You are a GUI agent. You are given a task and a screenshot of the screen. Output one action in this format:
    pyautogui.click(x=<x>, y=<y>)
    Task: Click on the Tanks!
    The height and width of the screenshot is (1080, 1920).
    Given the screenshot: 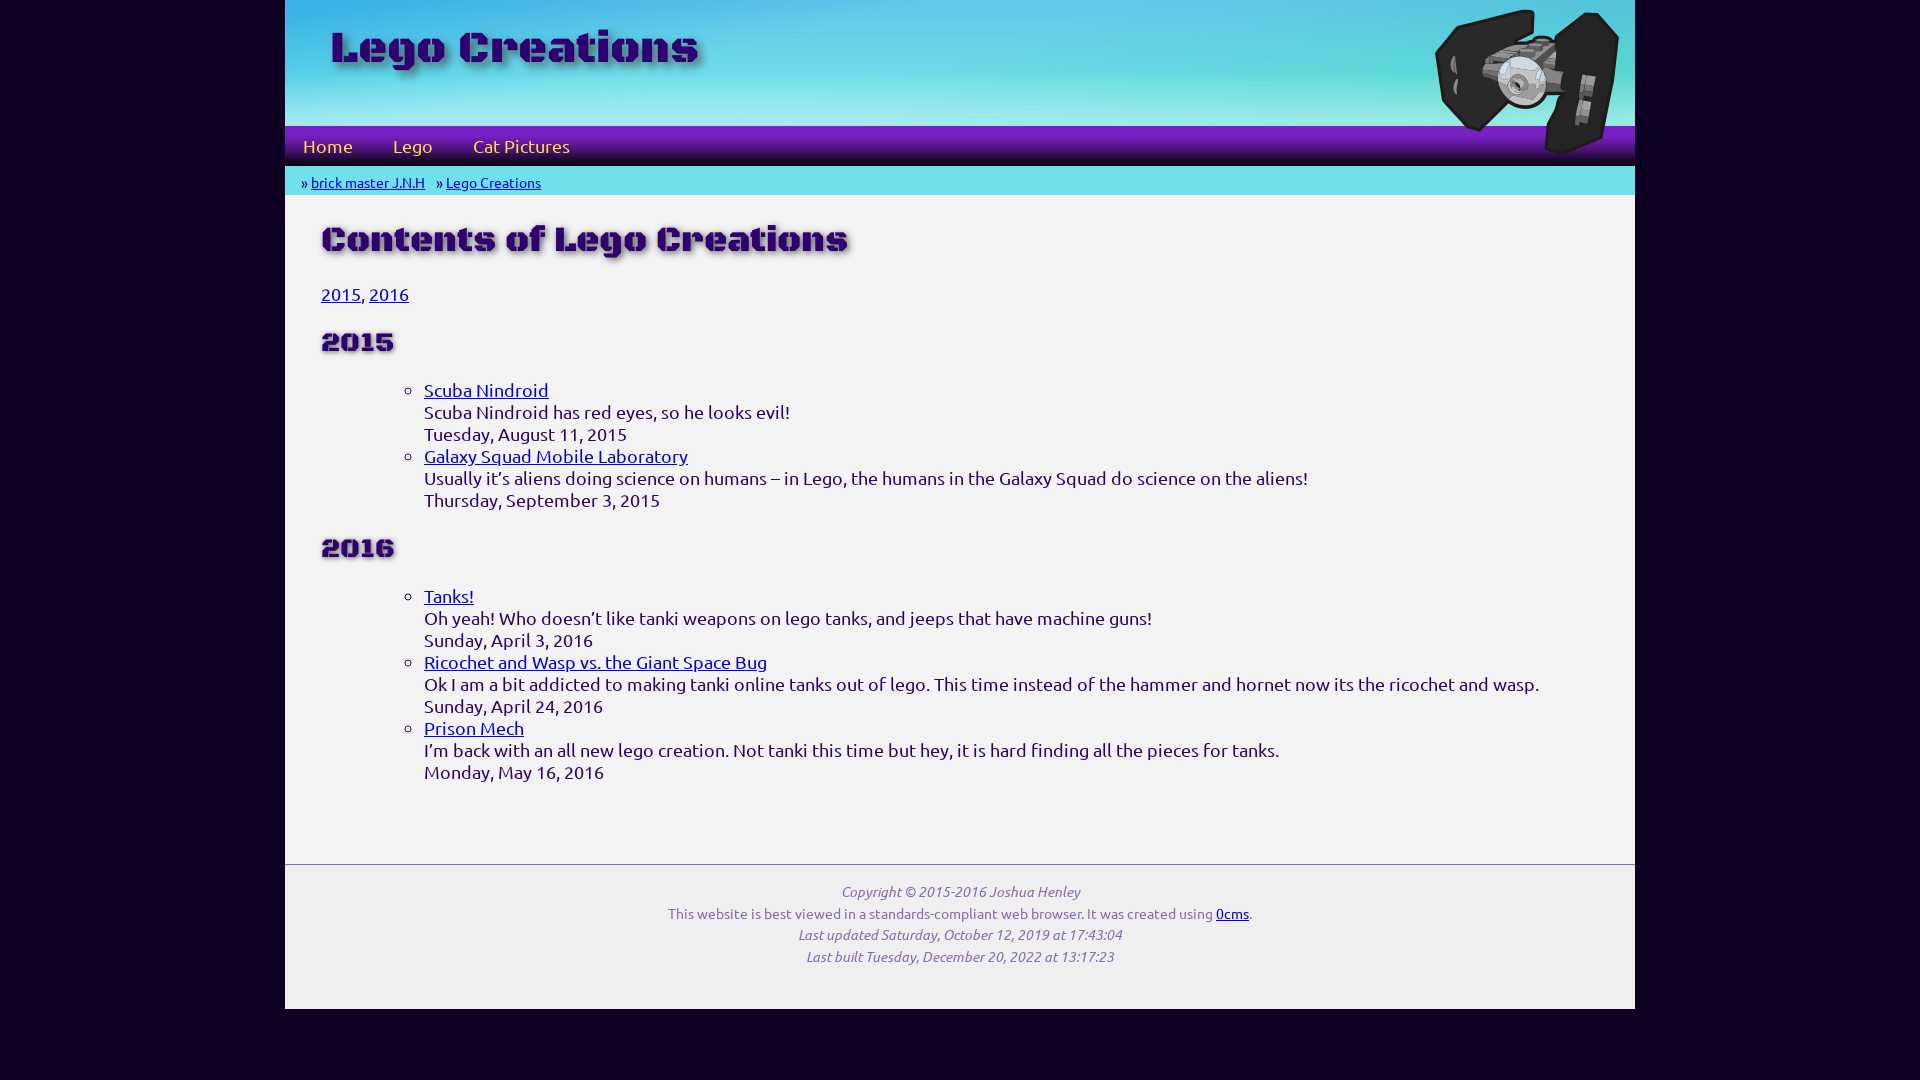 What is the action you would take?
    pyautogui.click(x=449, y=596)
    